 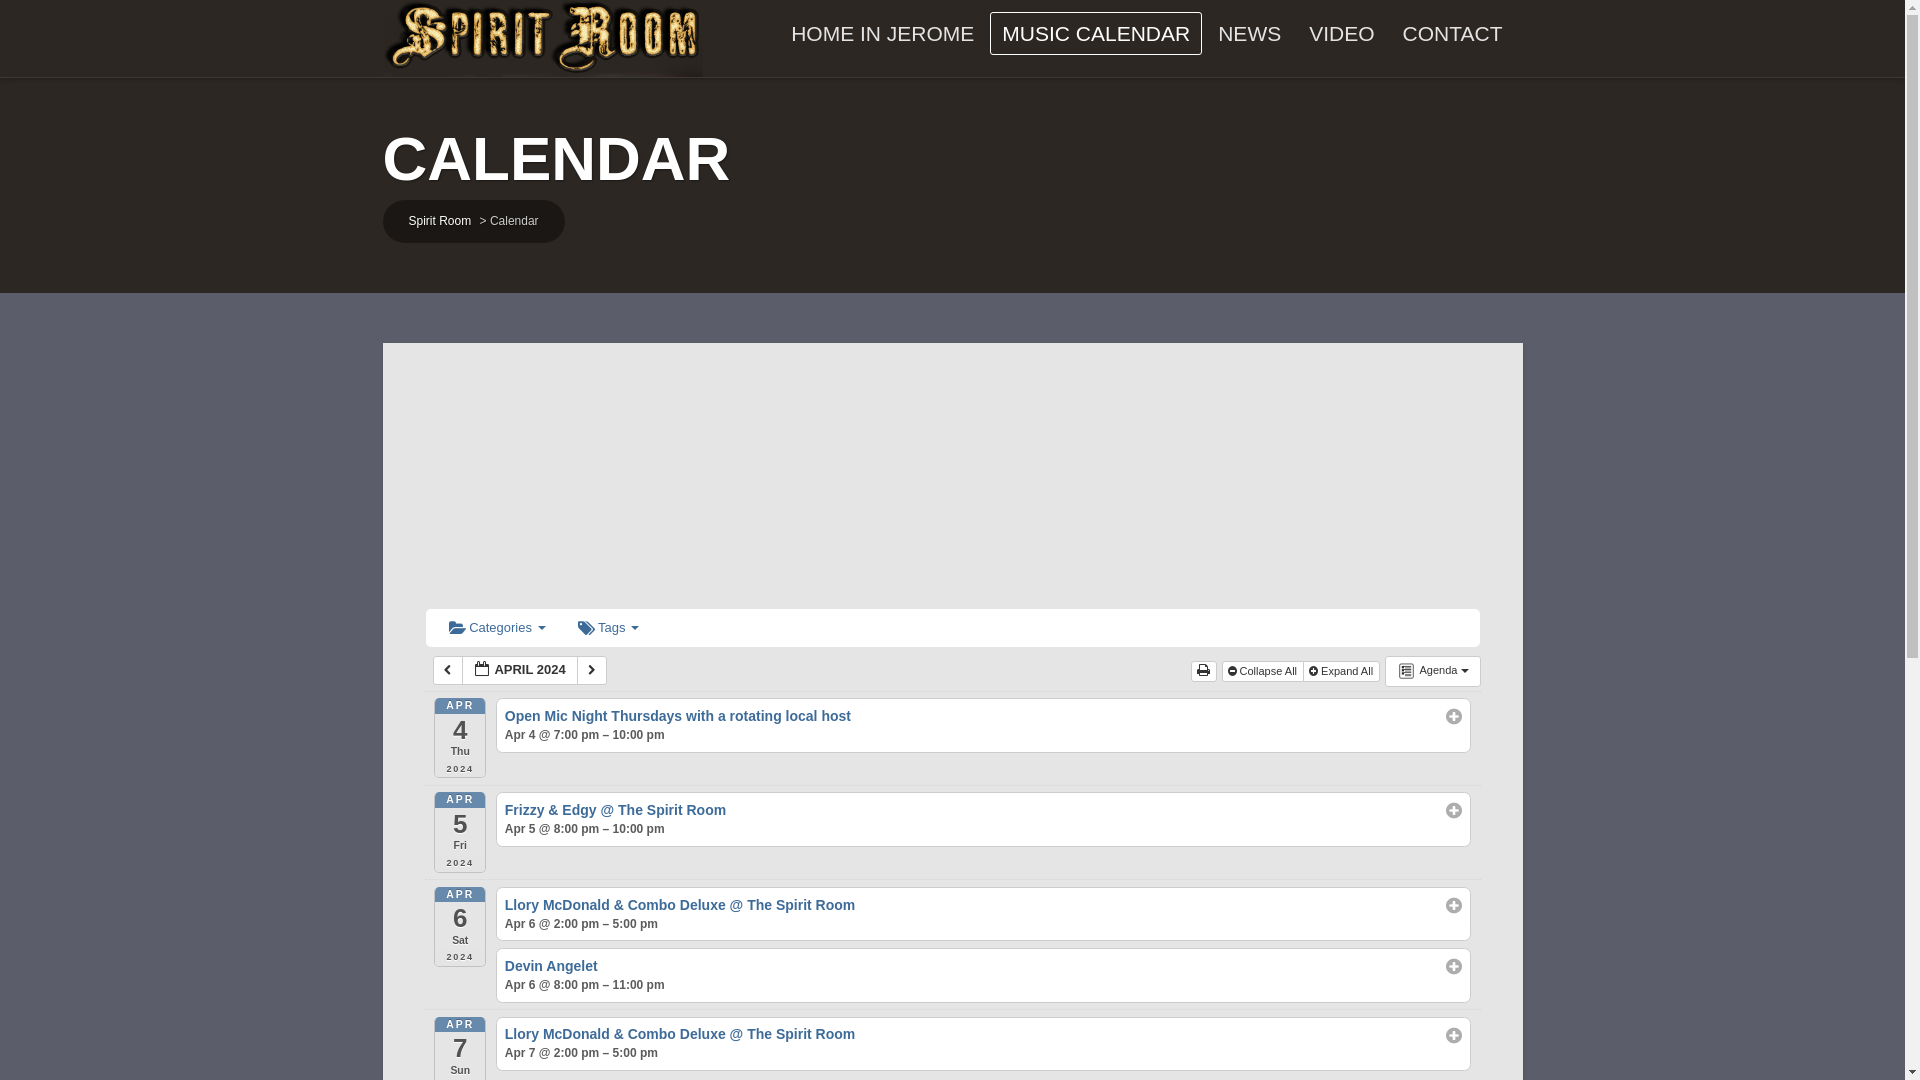 I want to click on NEWS, so click(x=1248, y=33).